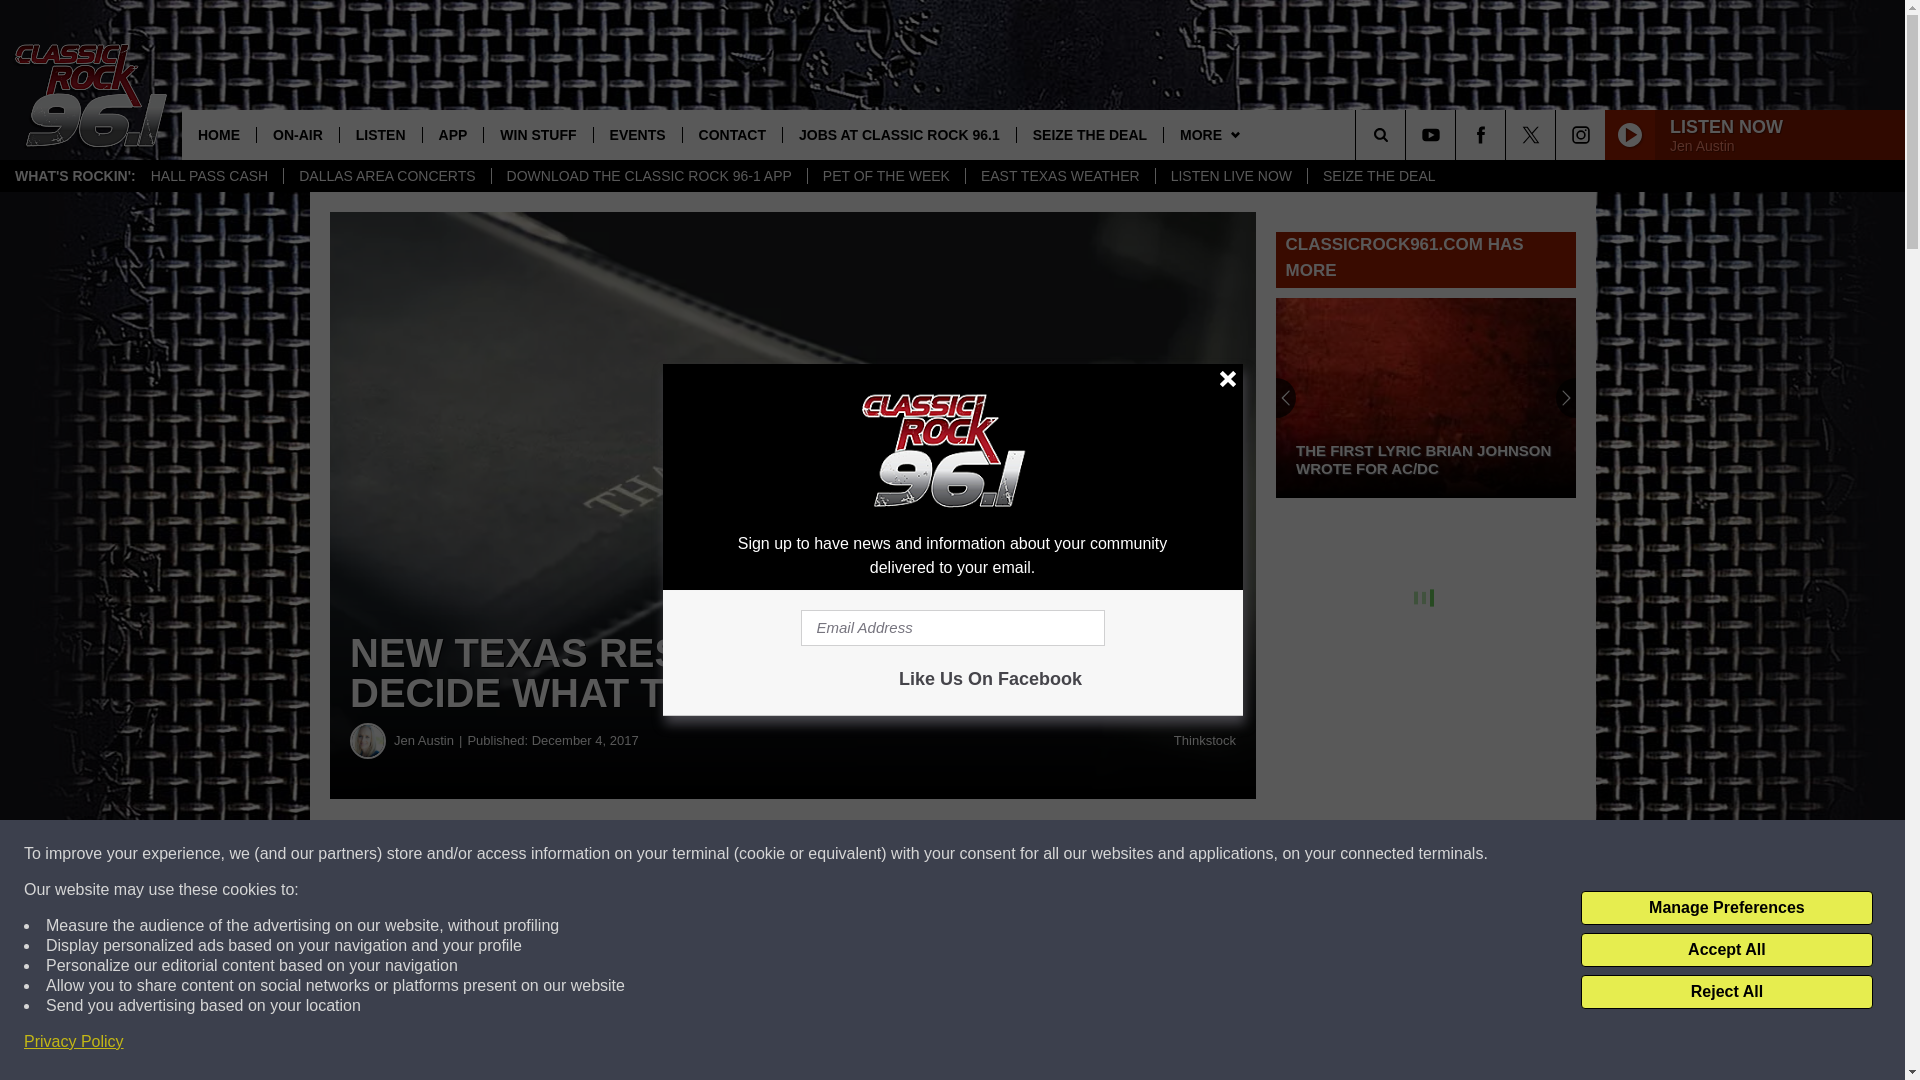  I want to click on ON-AIR, so click(297, 134).